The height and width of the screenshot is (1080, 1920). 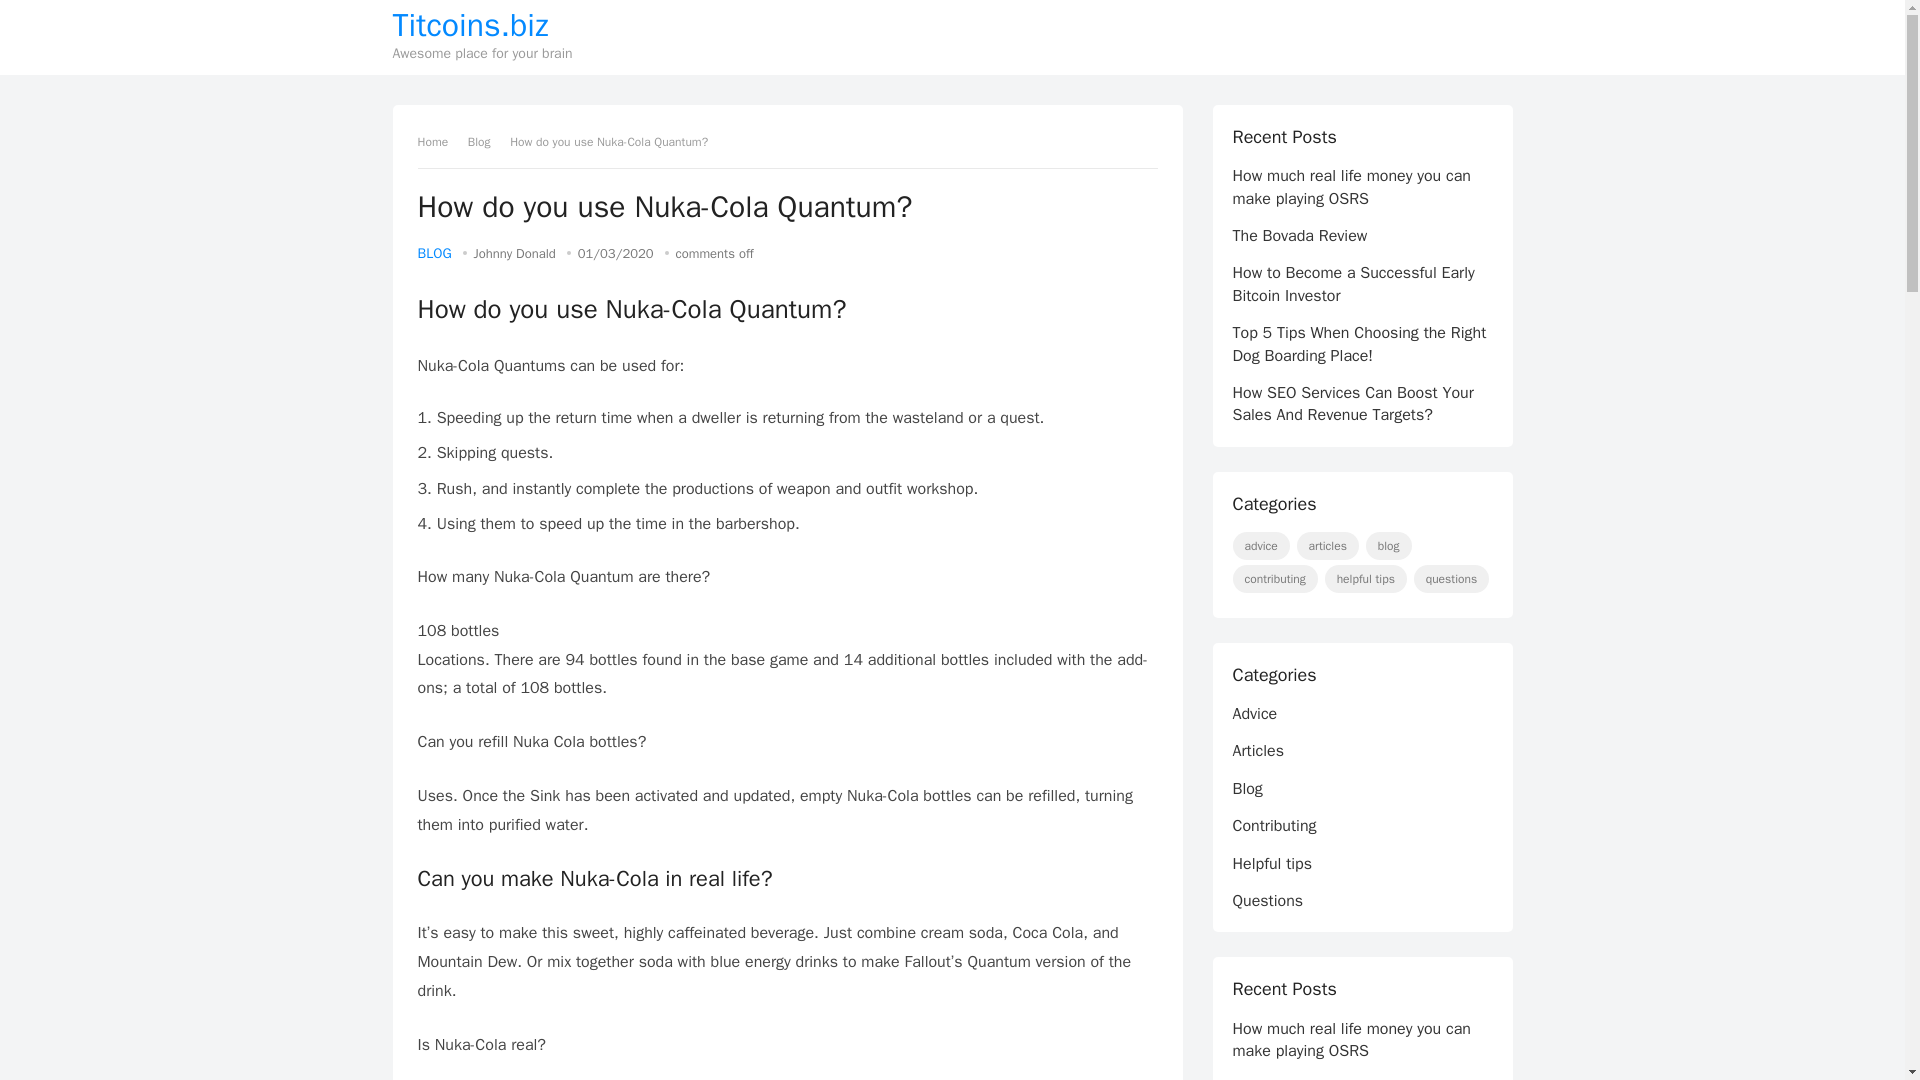 I want to click on Top 5 Tips When Choosing the Right Dog Boarding Place!, so click(x=1359, y=344).